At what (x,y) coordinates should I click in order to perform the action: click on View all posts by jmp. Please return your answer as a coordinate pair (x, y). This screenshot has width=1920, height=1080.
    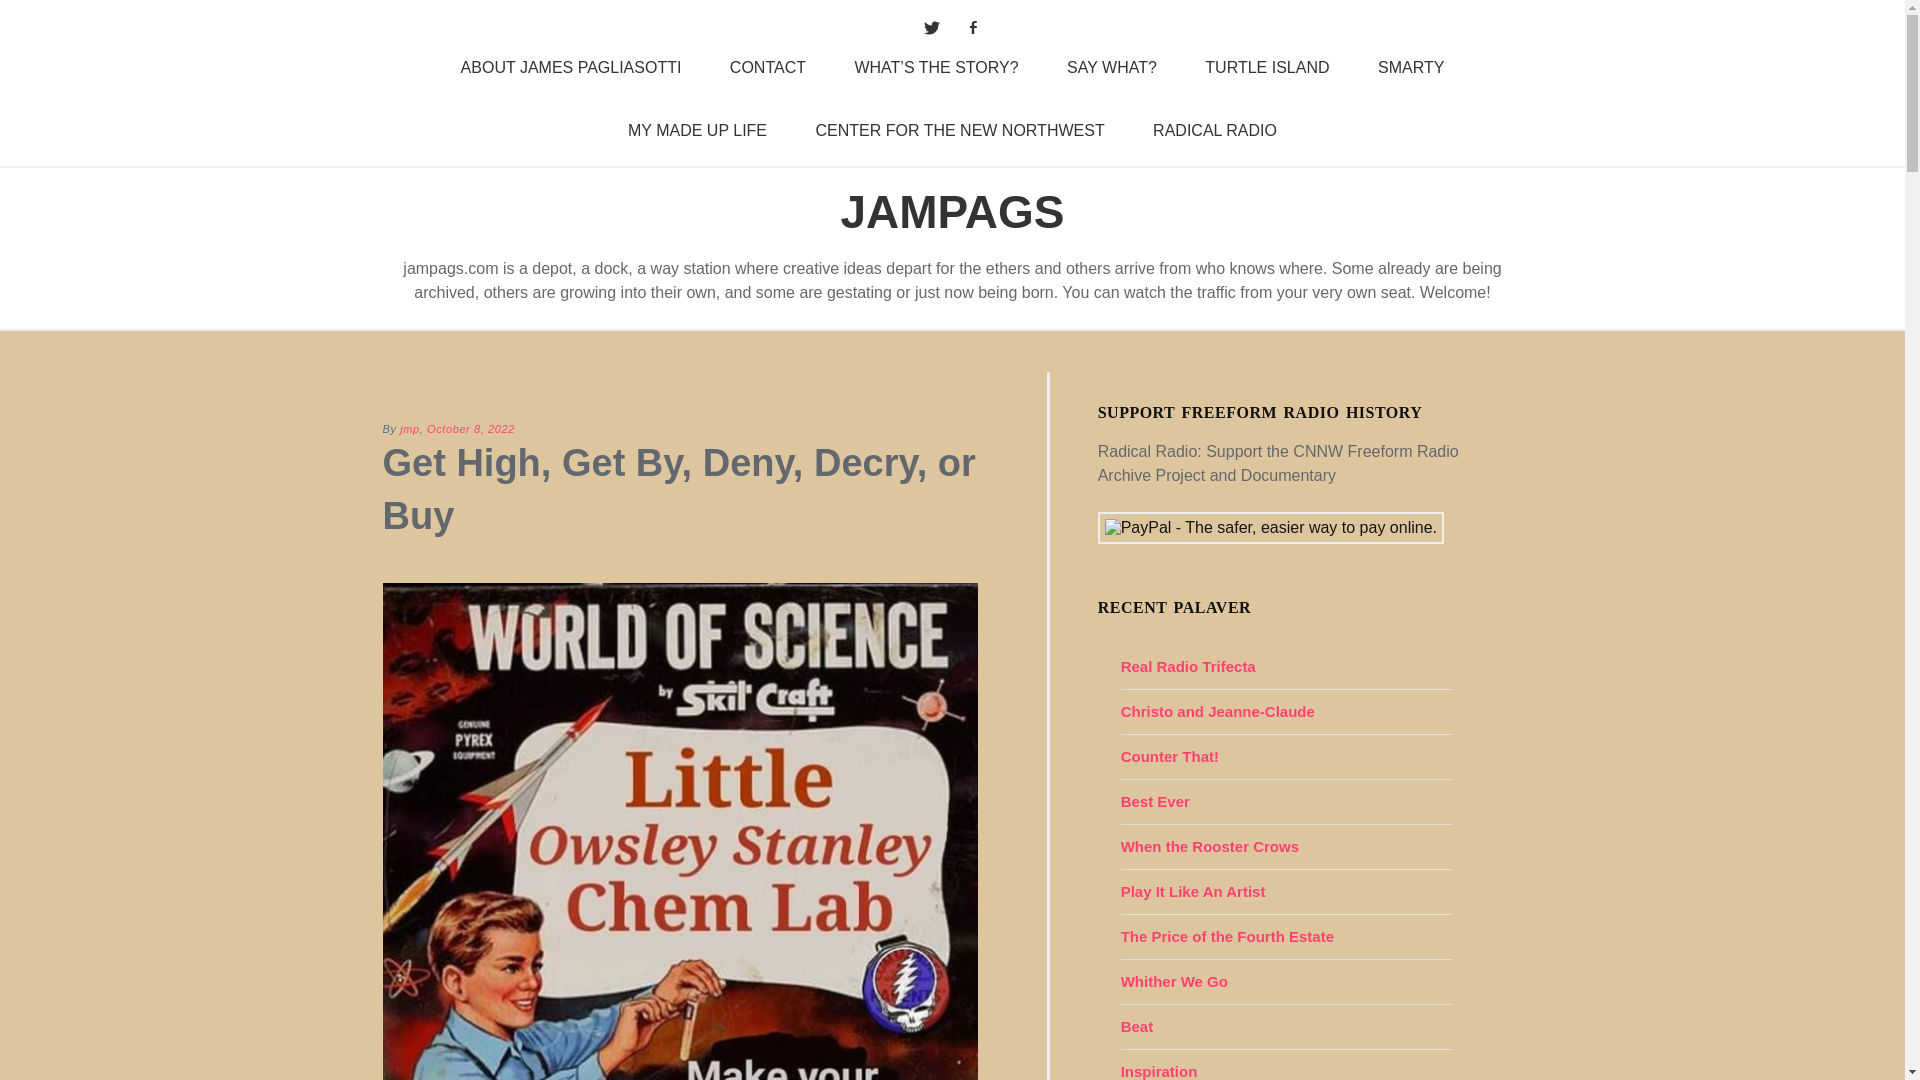
    Looking at the image, I should click on (410, 428).